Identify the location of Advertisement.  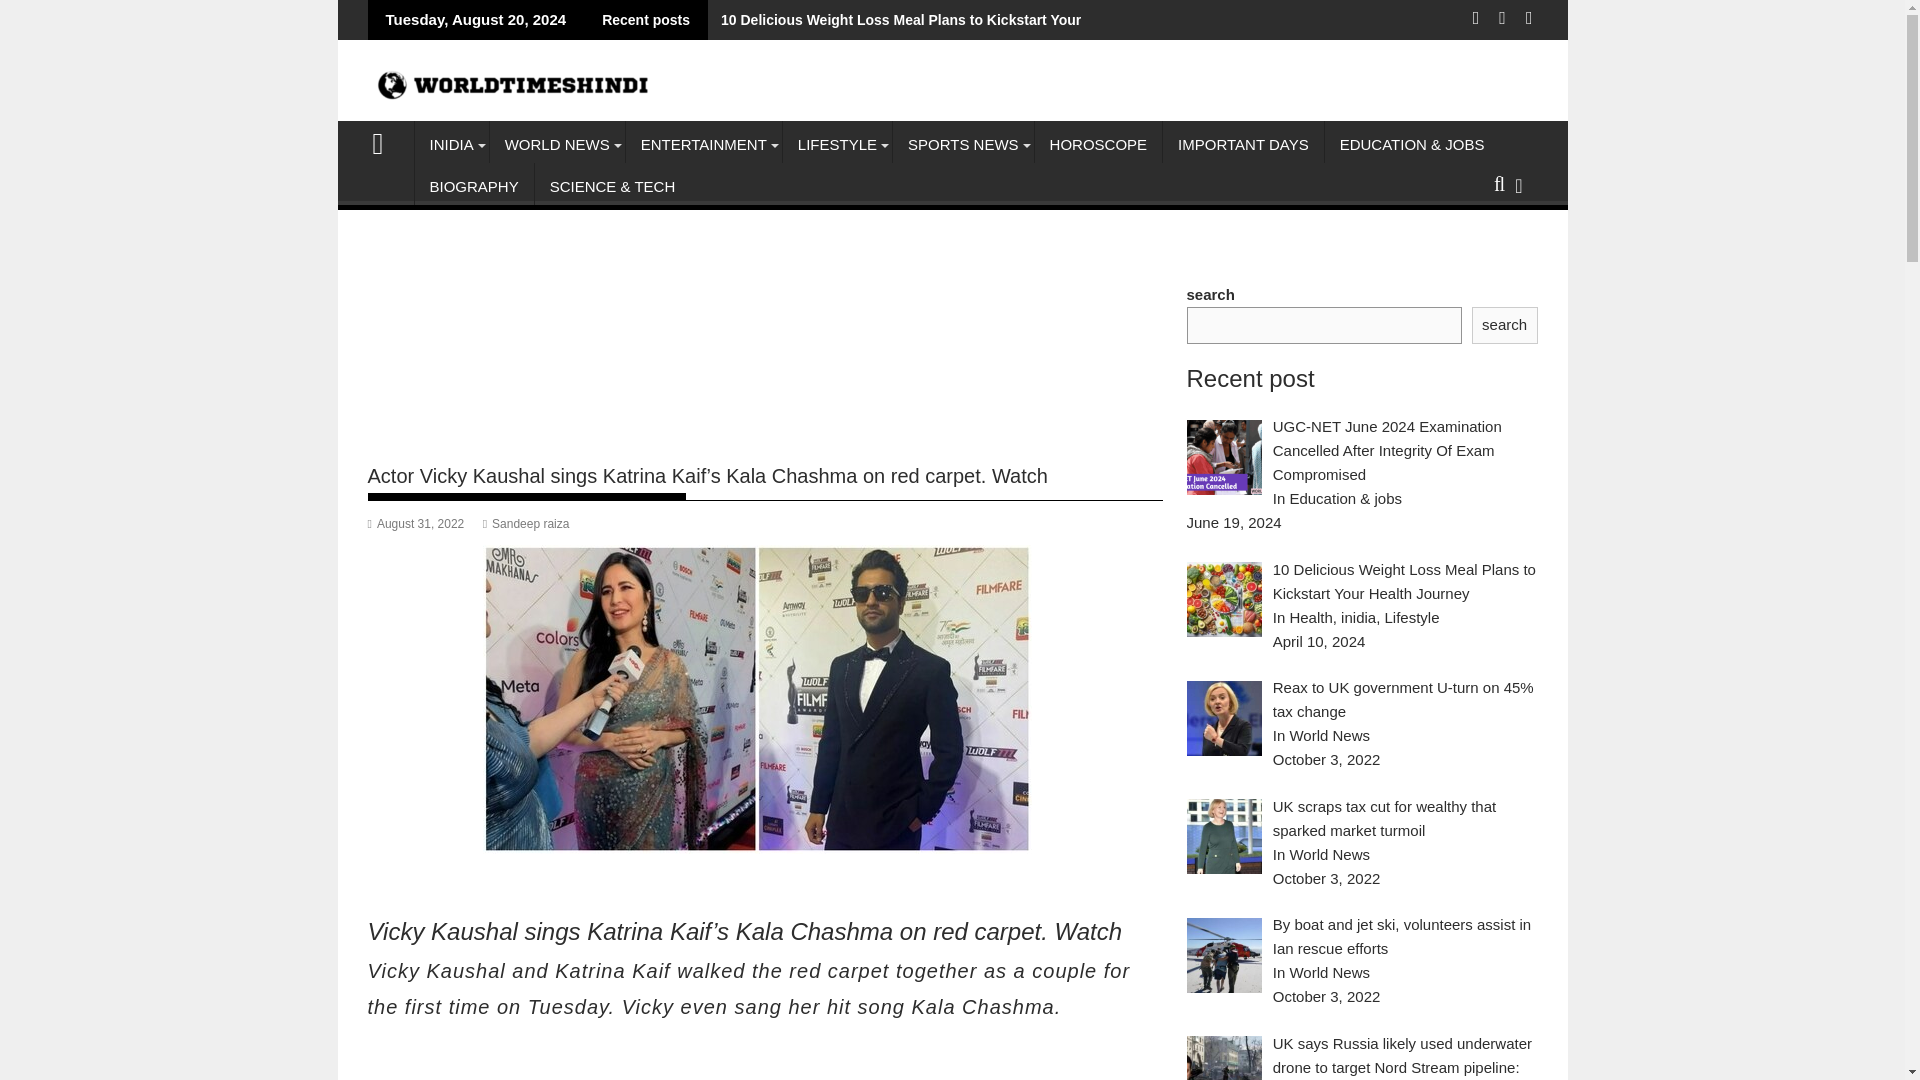
(766, 1060).